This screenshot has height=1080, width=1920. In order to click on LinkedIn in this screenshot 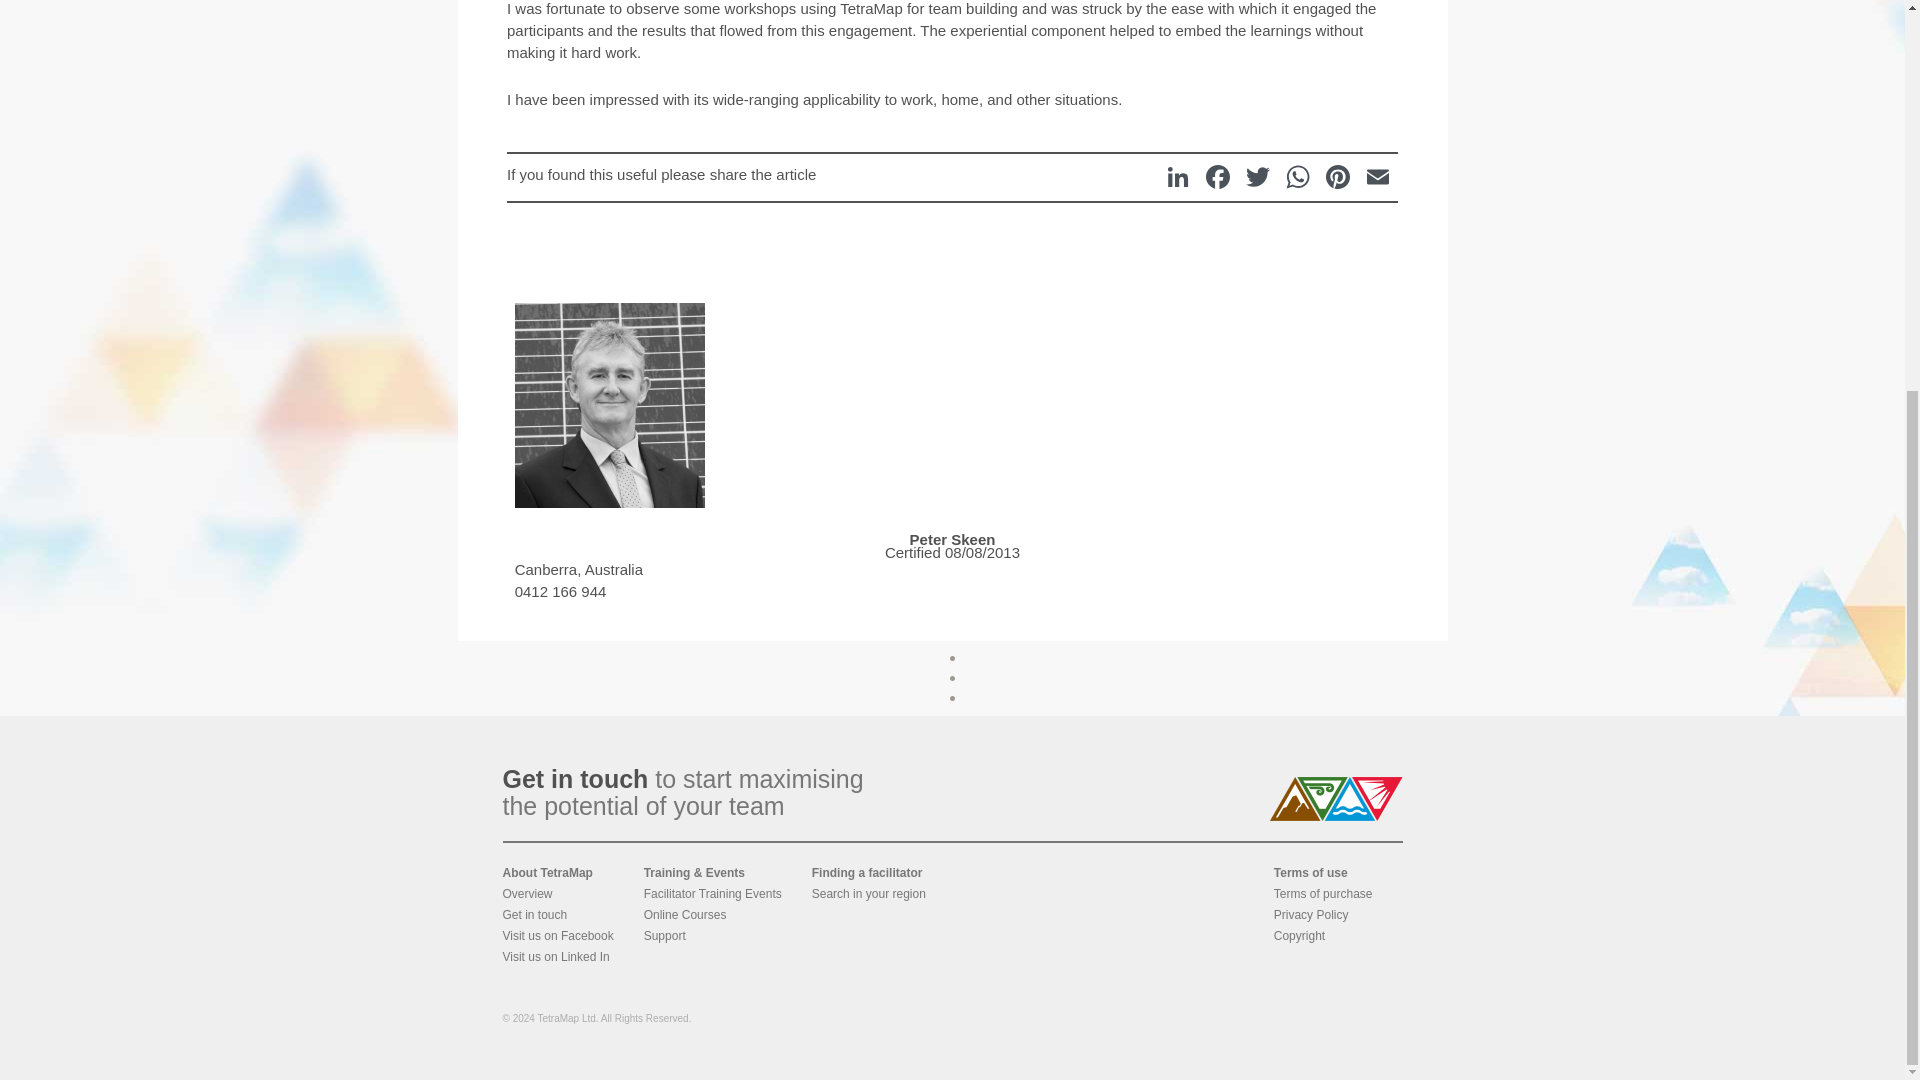, I will do `click(1178, 176)`.